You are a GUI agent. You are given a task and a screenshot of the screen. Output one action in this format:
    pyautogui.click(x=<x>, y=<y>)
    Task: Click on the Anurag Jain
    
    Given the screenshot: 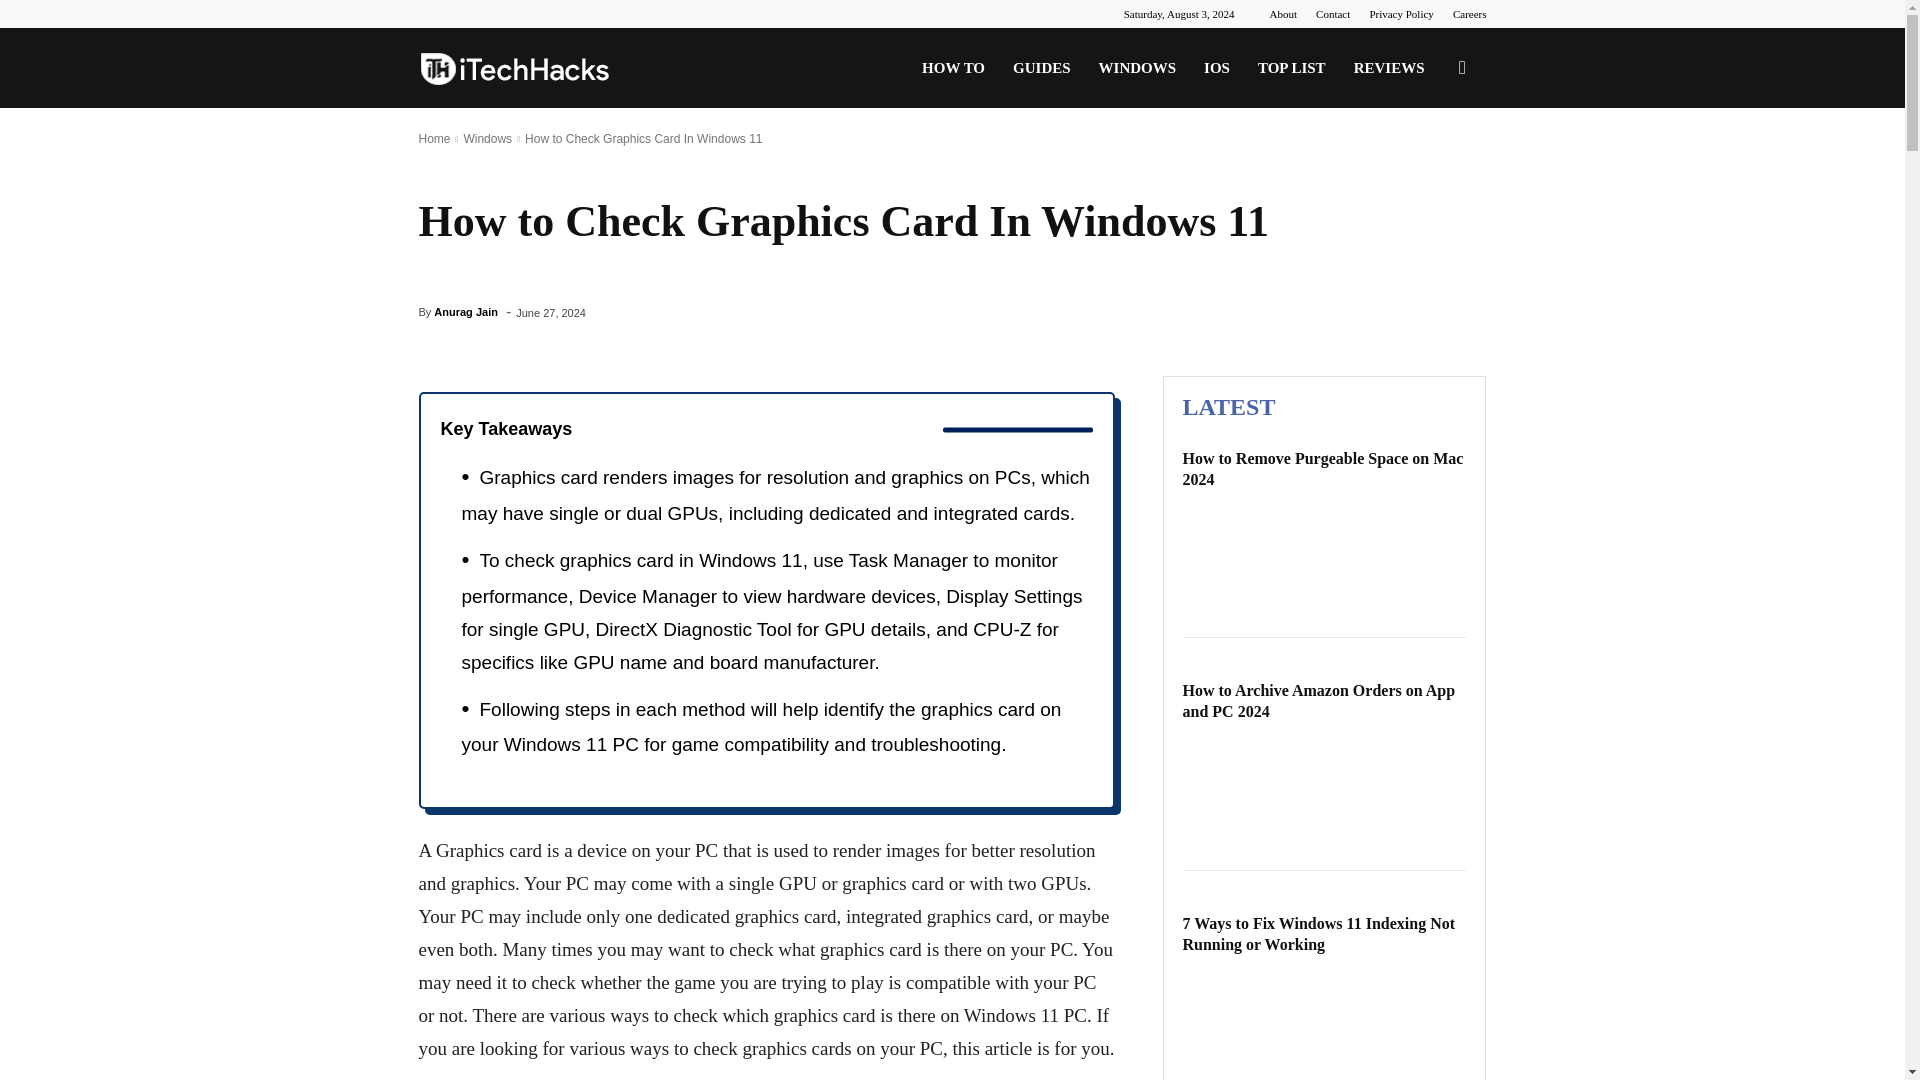 What is the action you would take?
    pyautogui.click(x=465, y=312)
    